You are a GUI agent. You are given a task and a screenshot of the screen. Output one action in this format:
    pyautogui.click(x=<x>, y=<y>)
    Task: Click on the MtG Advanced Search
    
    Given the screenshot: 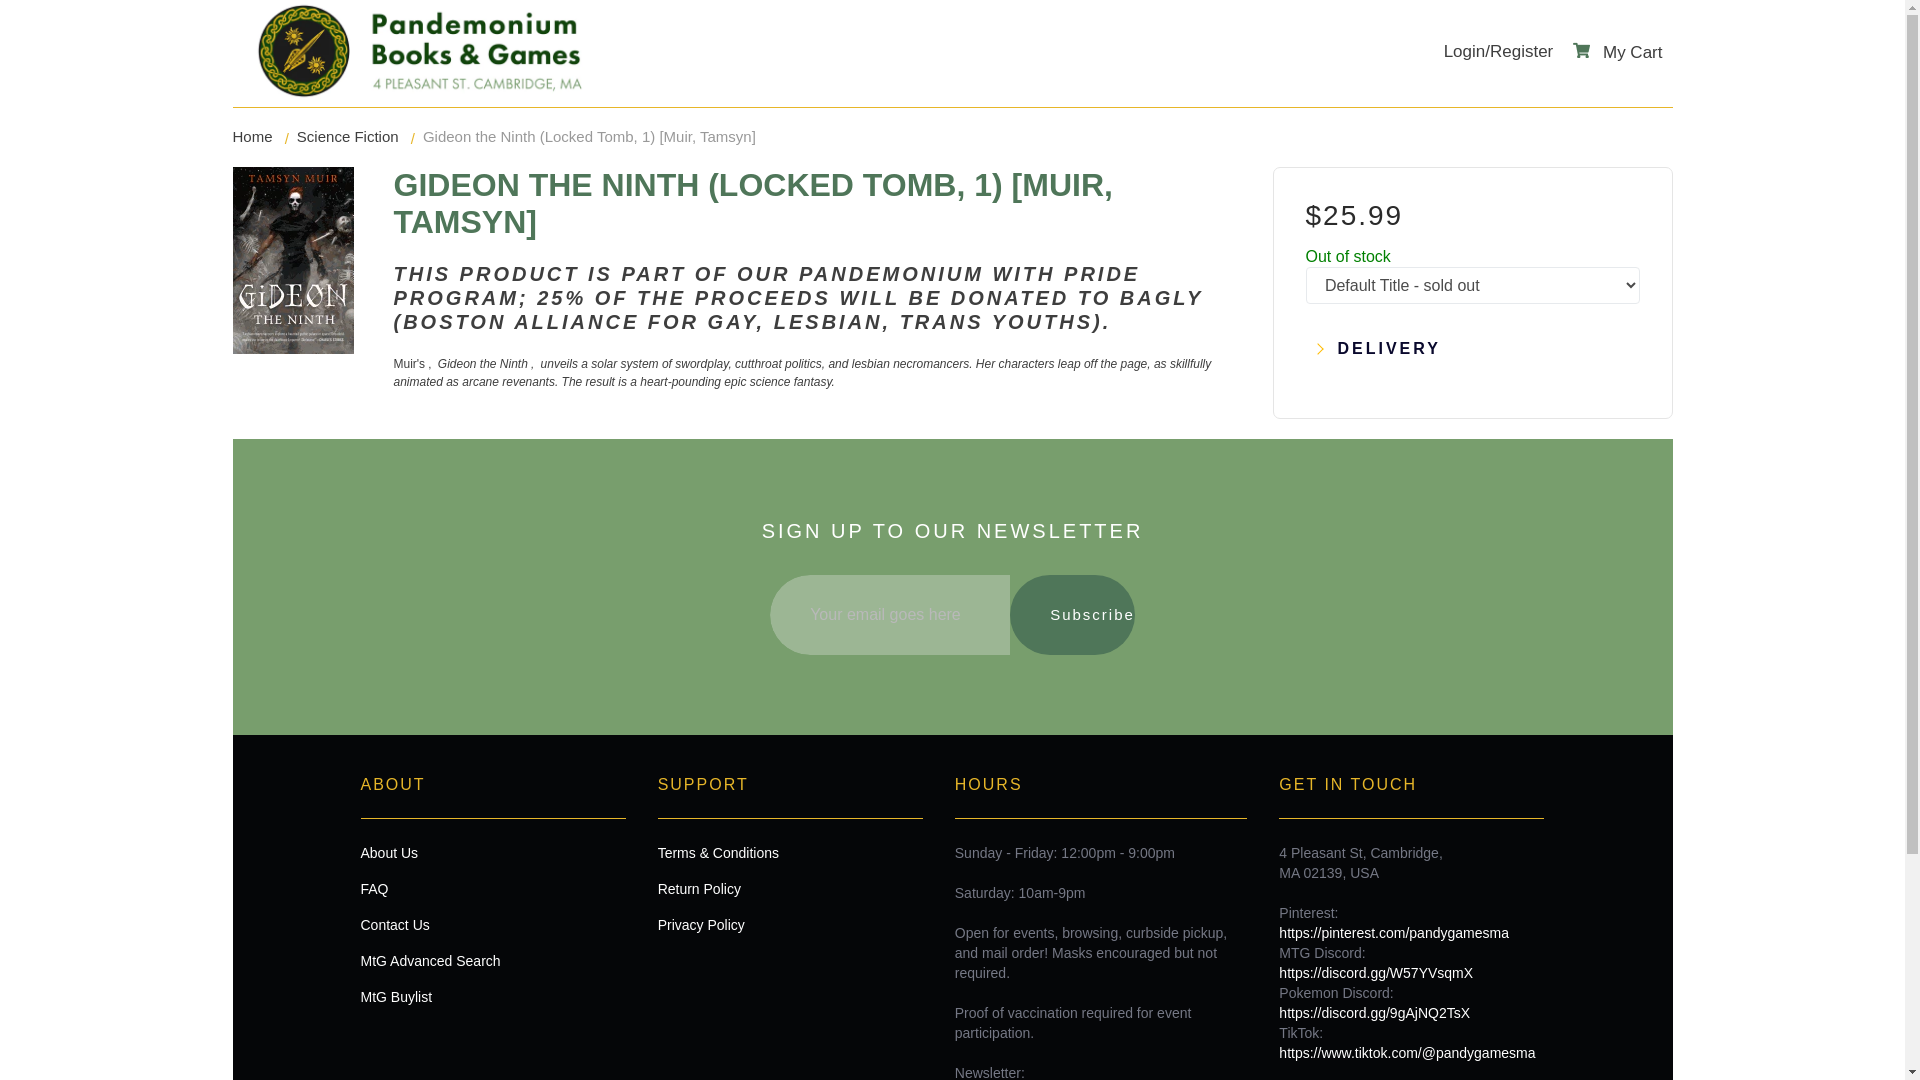 What is the action you would take?
    pyautogui.click(x=492, y=960)
    